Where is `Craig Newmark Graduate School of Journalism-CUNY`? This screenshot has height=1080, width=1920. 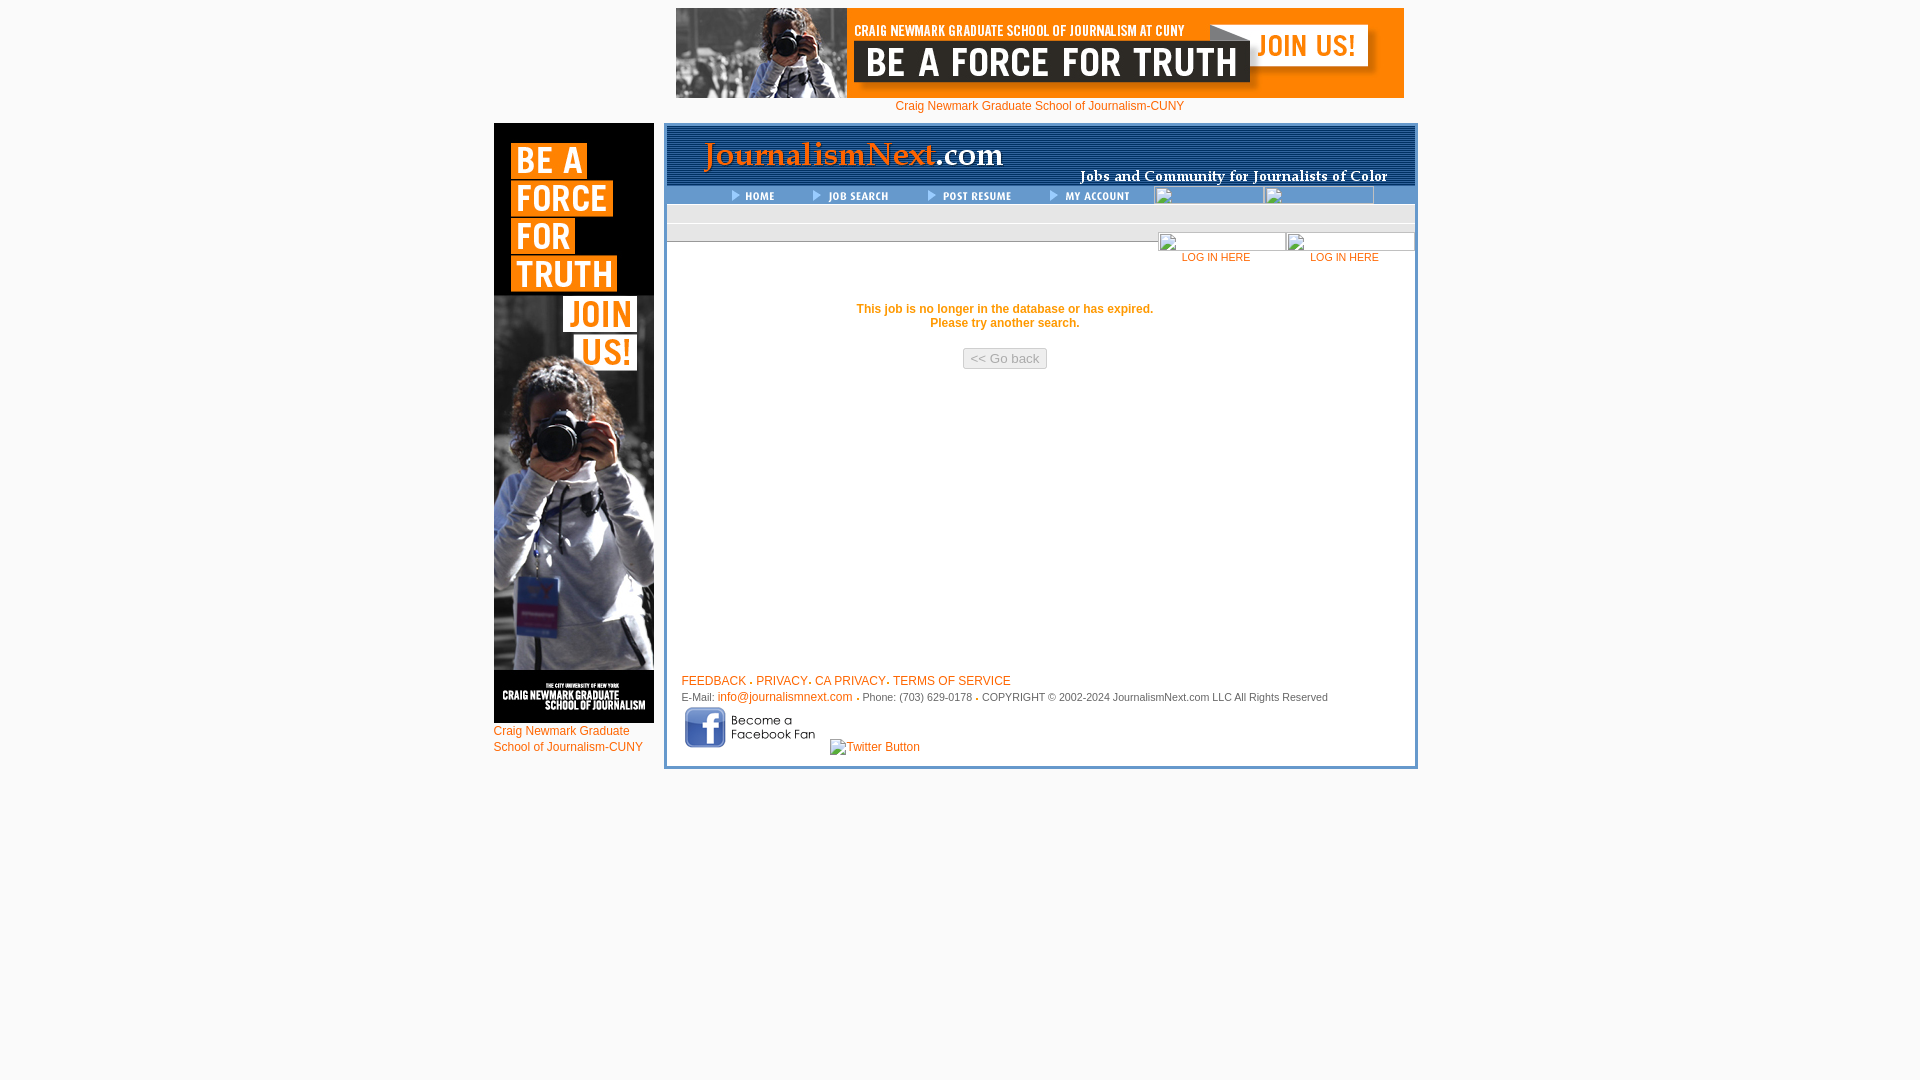 Craig Newmark Graduate School of Journalism-CUNY is located at coordinates (1039, 100).